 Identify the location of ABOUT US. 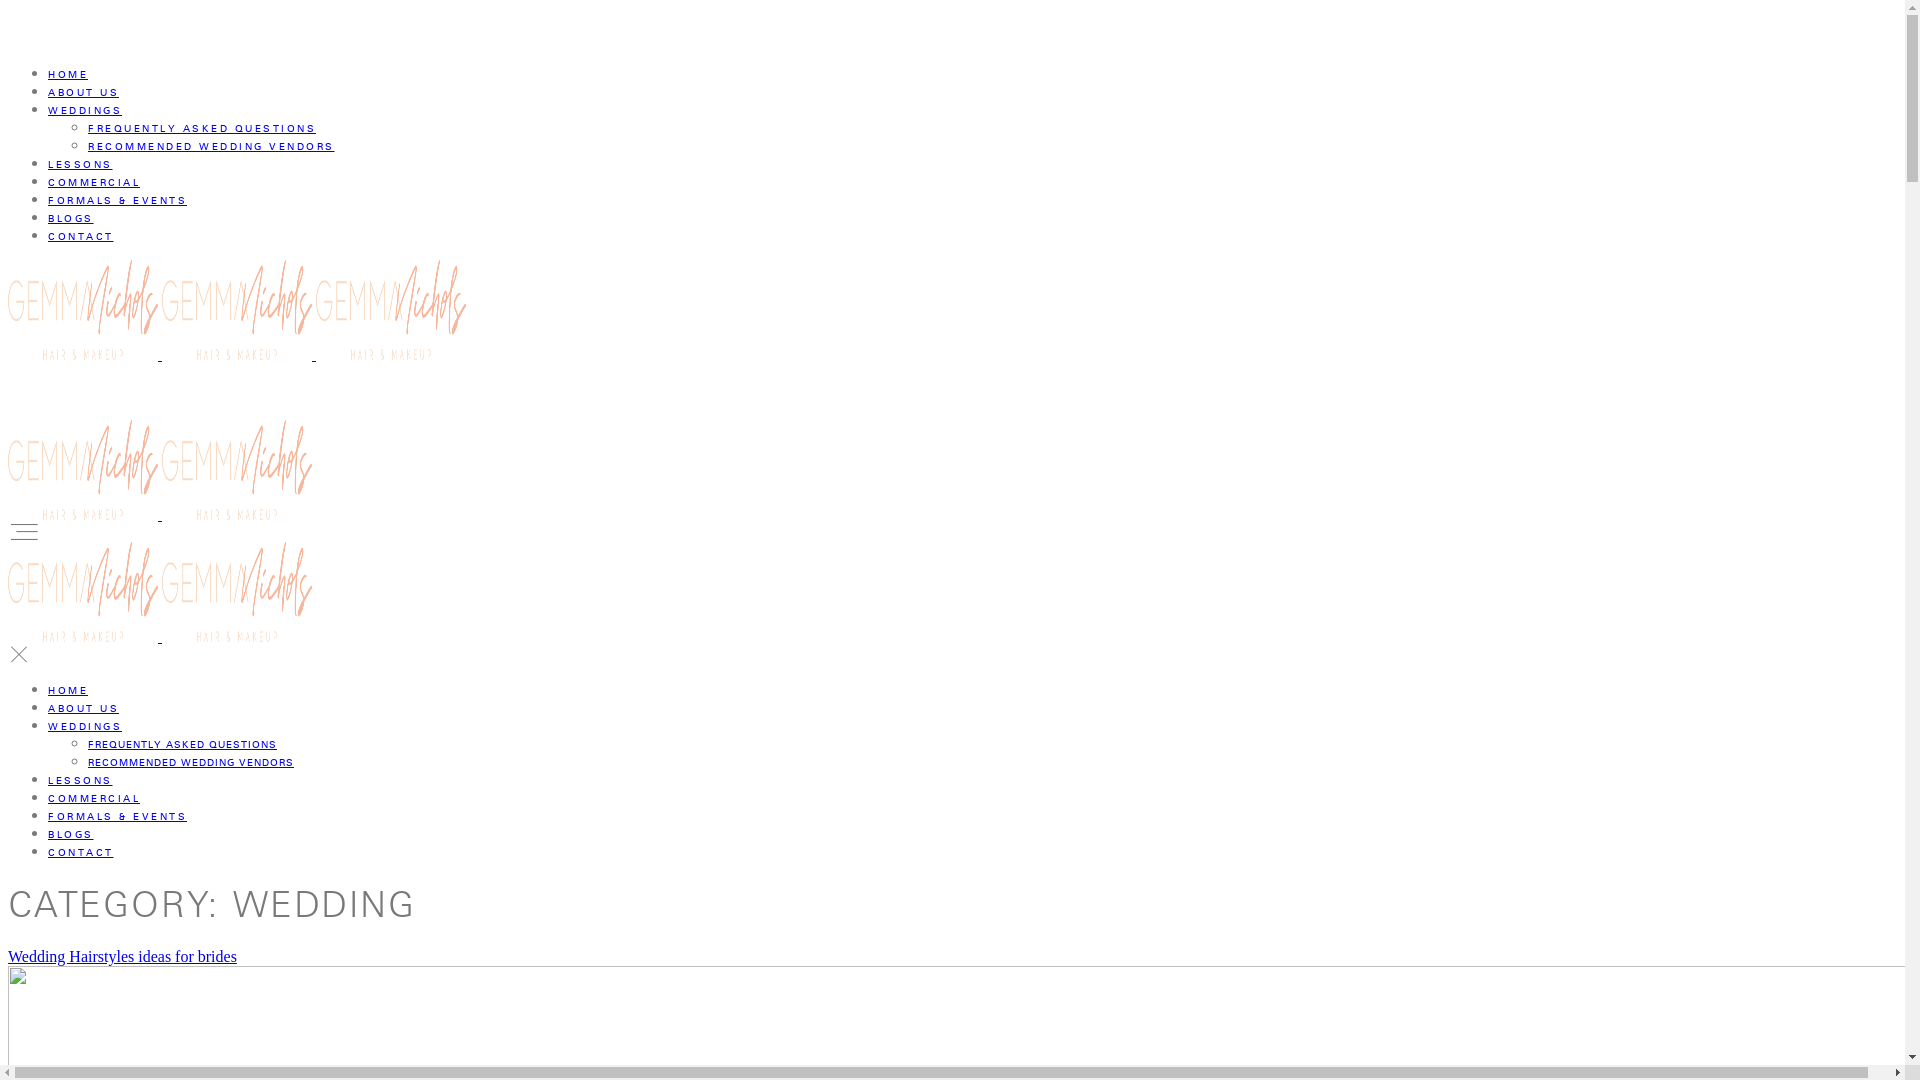
(84, 708).